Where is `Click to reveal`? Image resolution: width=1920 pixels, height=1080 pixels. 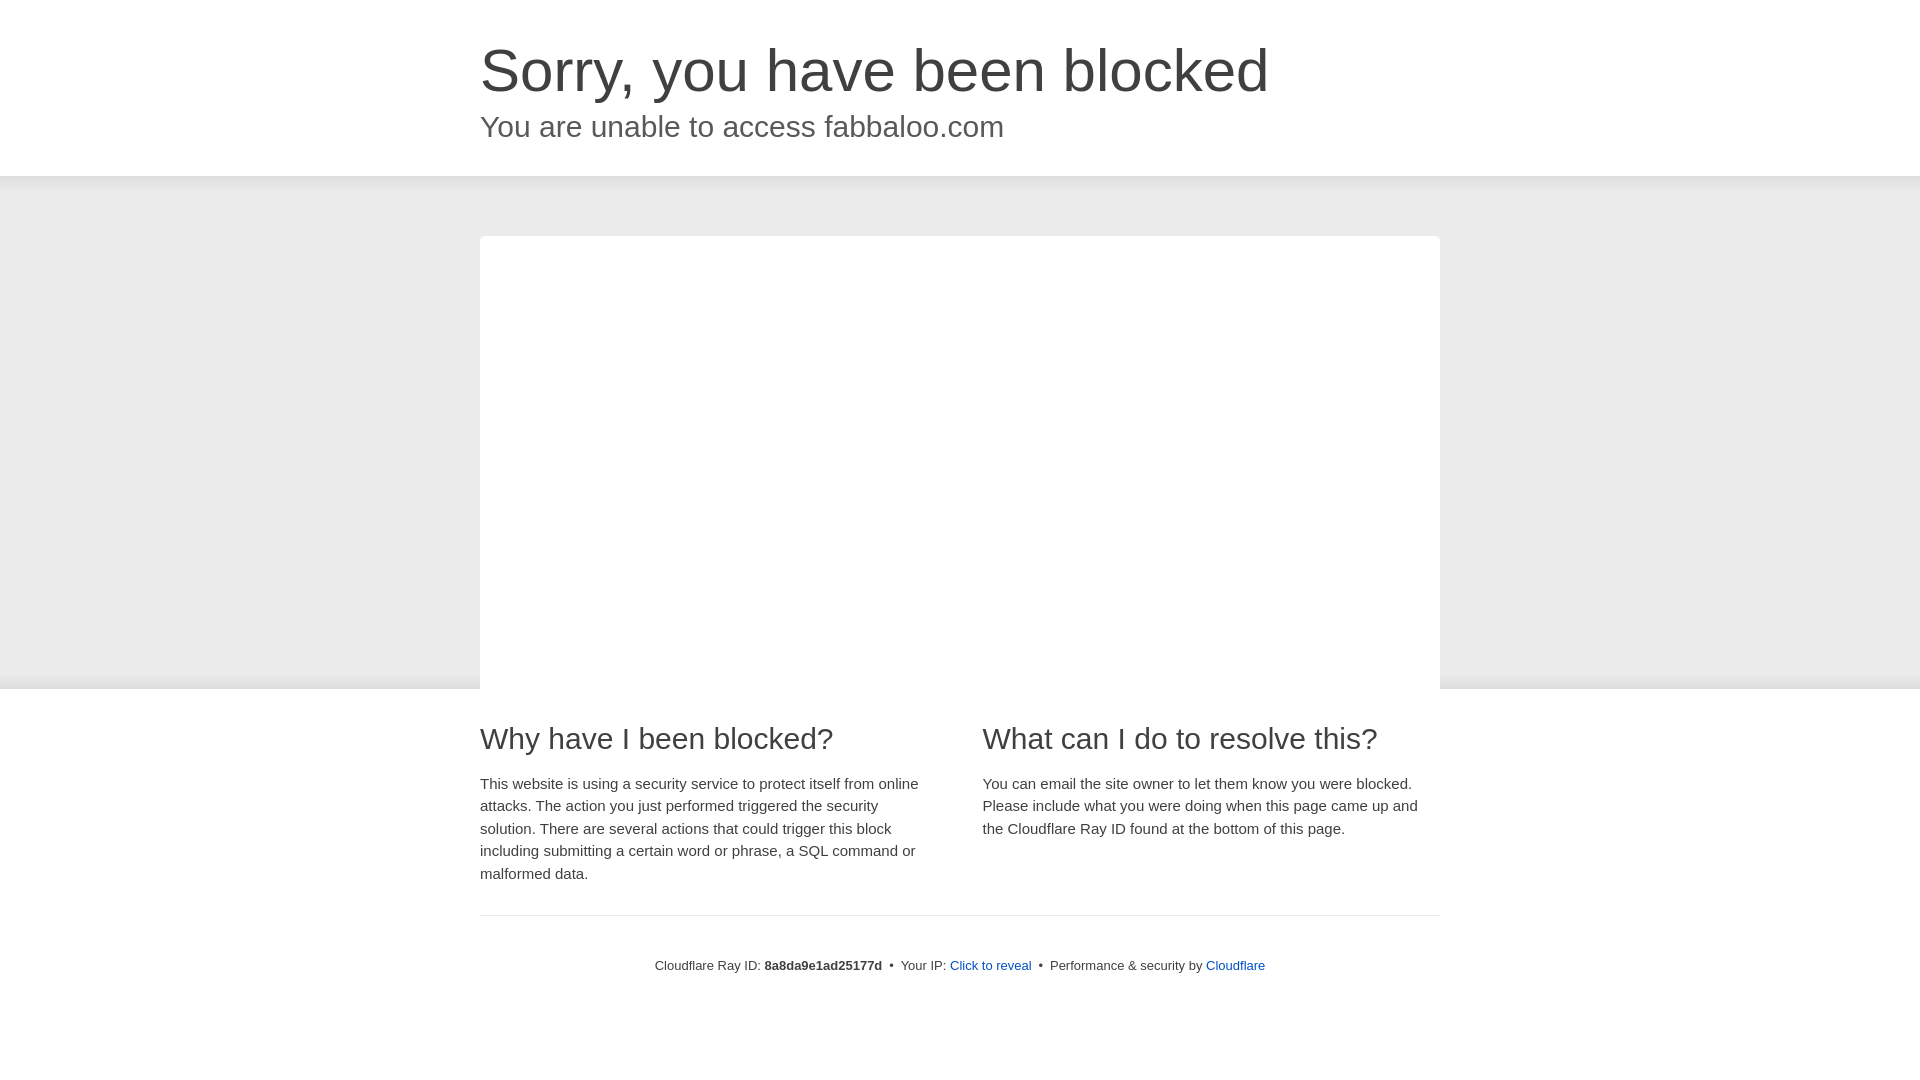
Click to reveal is located at coordinates (991, 966).